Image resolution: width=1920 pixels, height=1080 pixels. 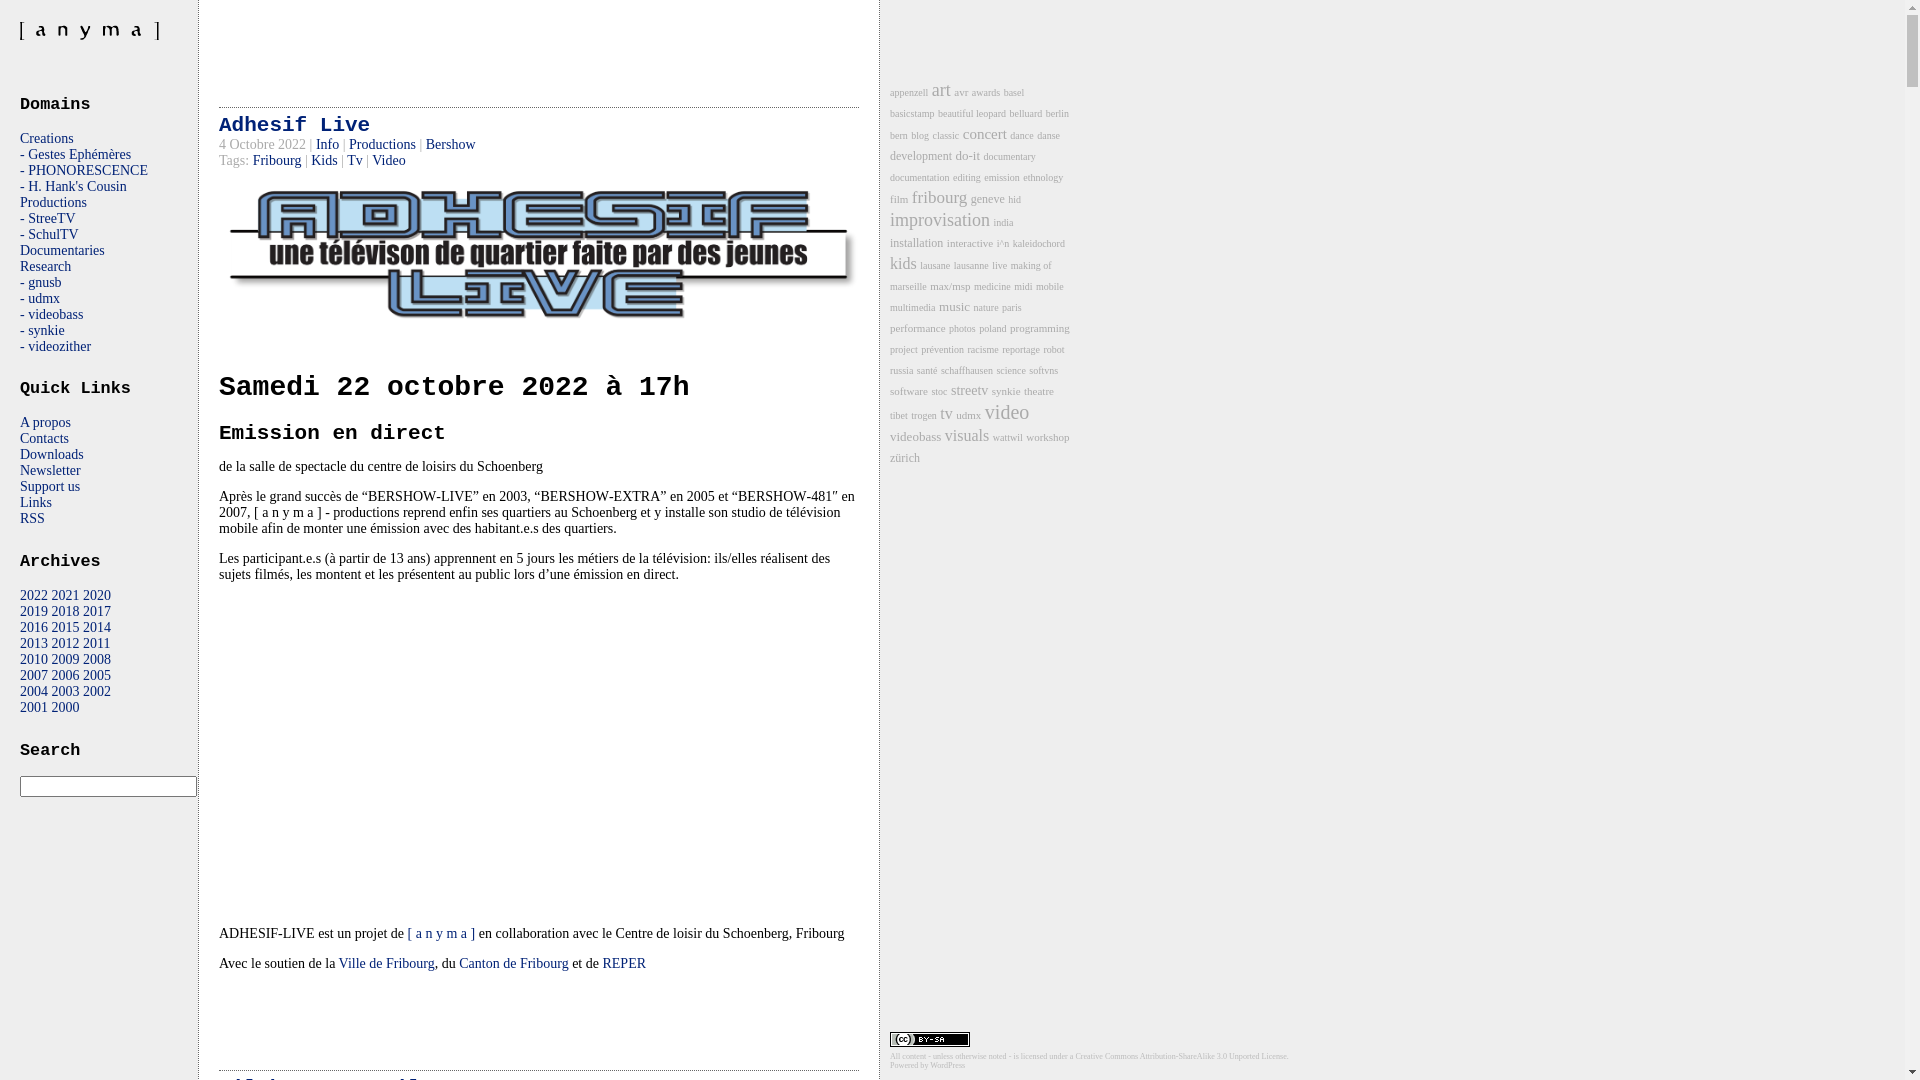 What do you see at coordinates (66, 627) in the screenshot?
I see `2015` at bounding box center [66, 627].